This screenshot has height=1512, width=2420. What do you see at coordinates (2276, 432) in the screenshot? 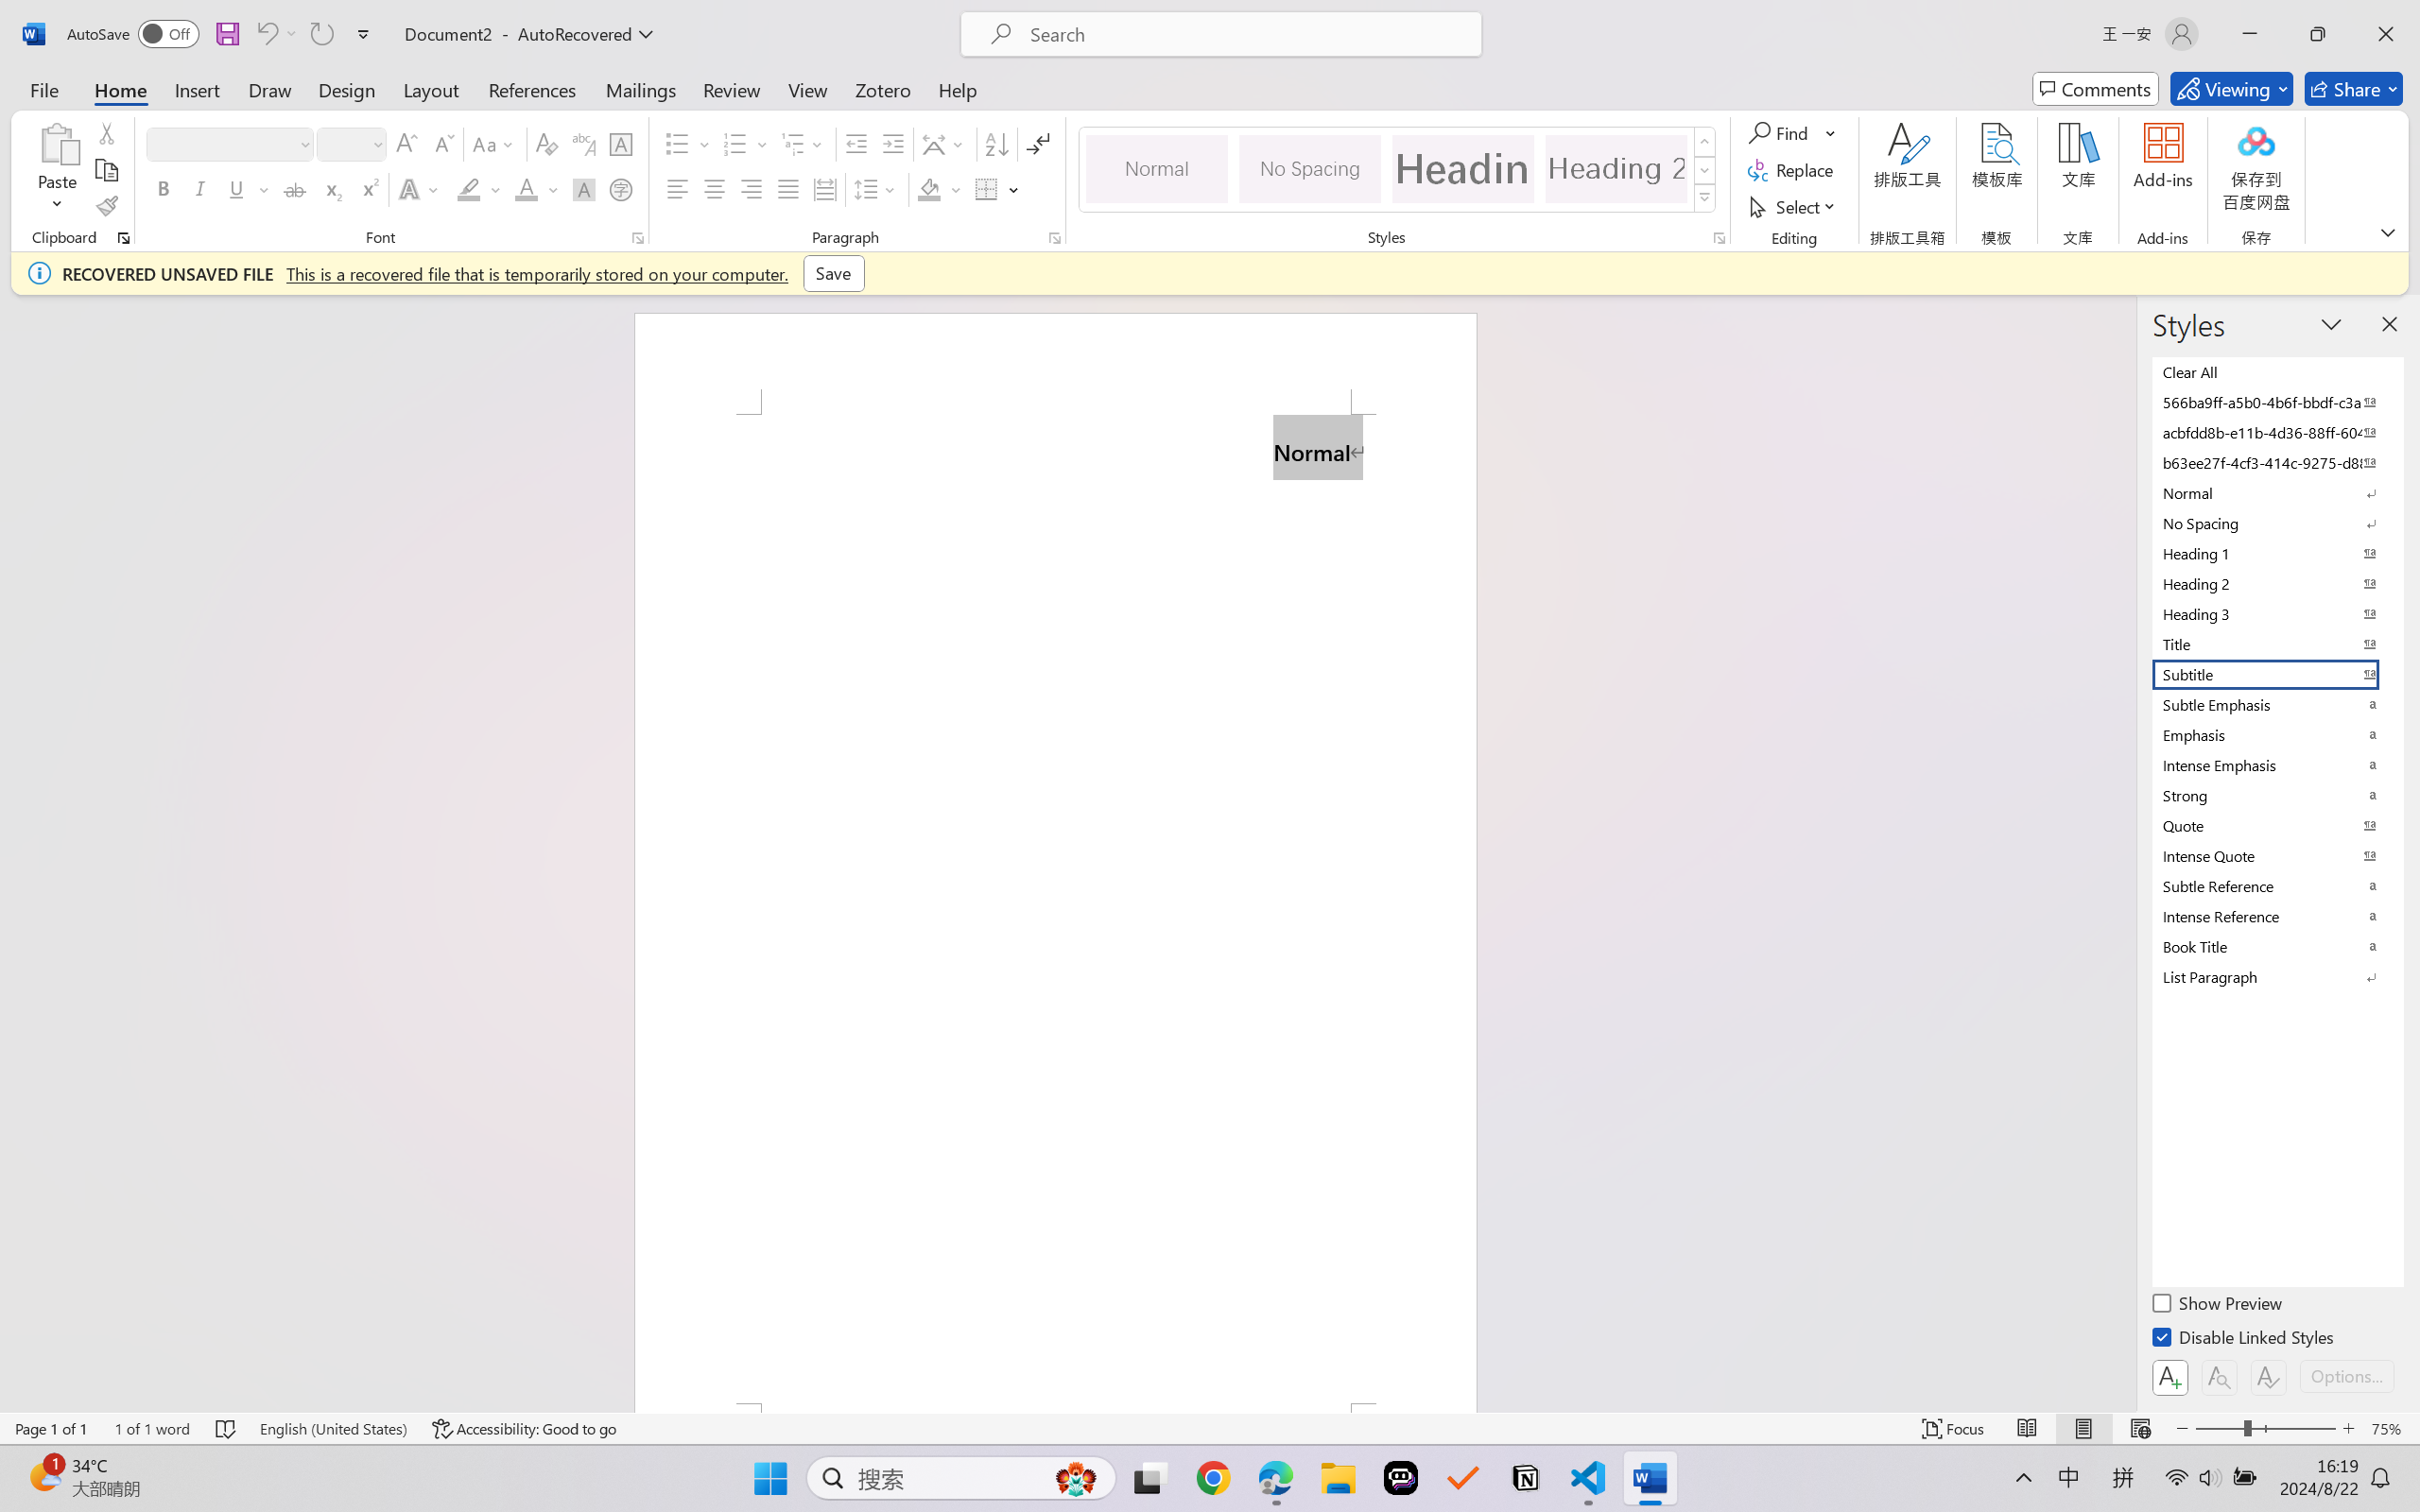
I see `acbfdd8b-e11b-4d36-88ff-6049b138f862` at bounding box center [2276, 432].